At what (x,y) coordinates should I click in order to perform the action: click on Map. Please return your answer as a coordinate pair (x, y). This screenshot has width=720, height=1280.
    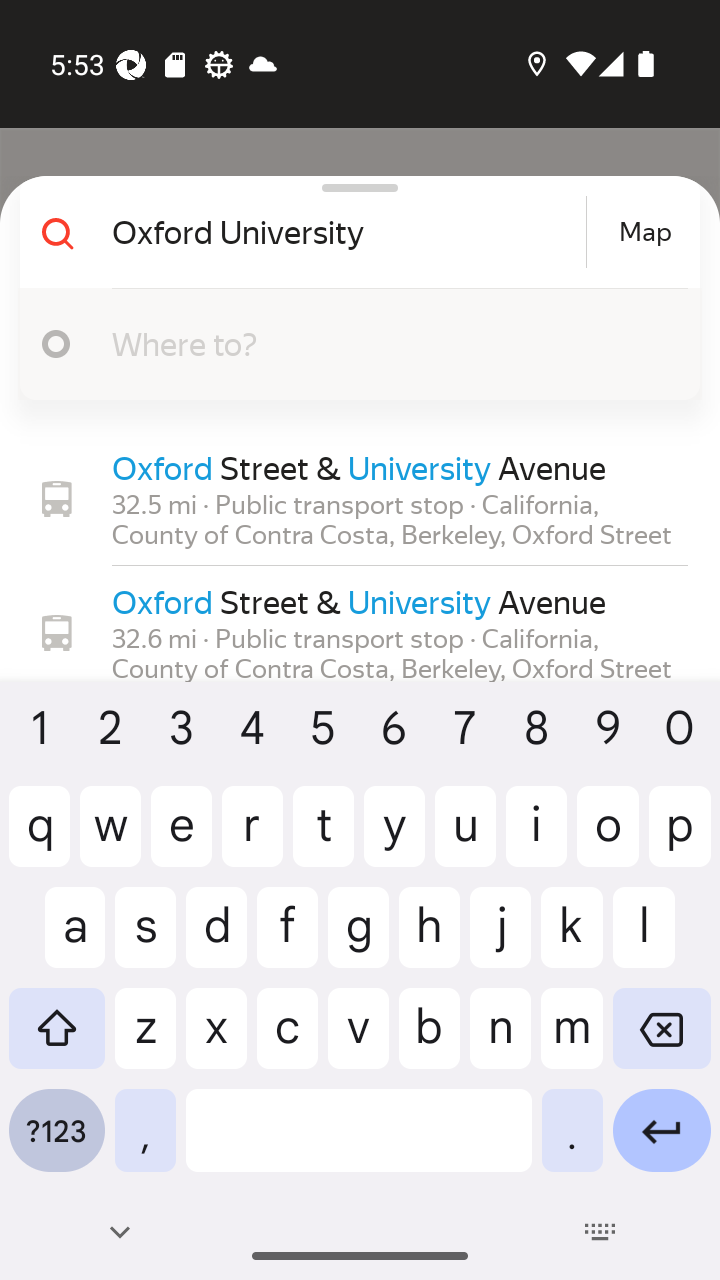
    Looking at the image, I should click on (645, 232).